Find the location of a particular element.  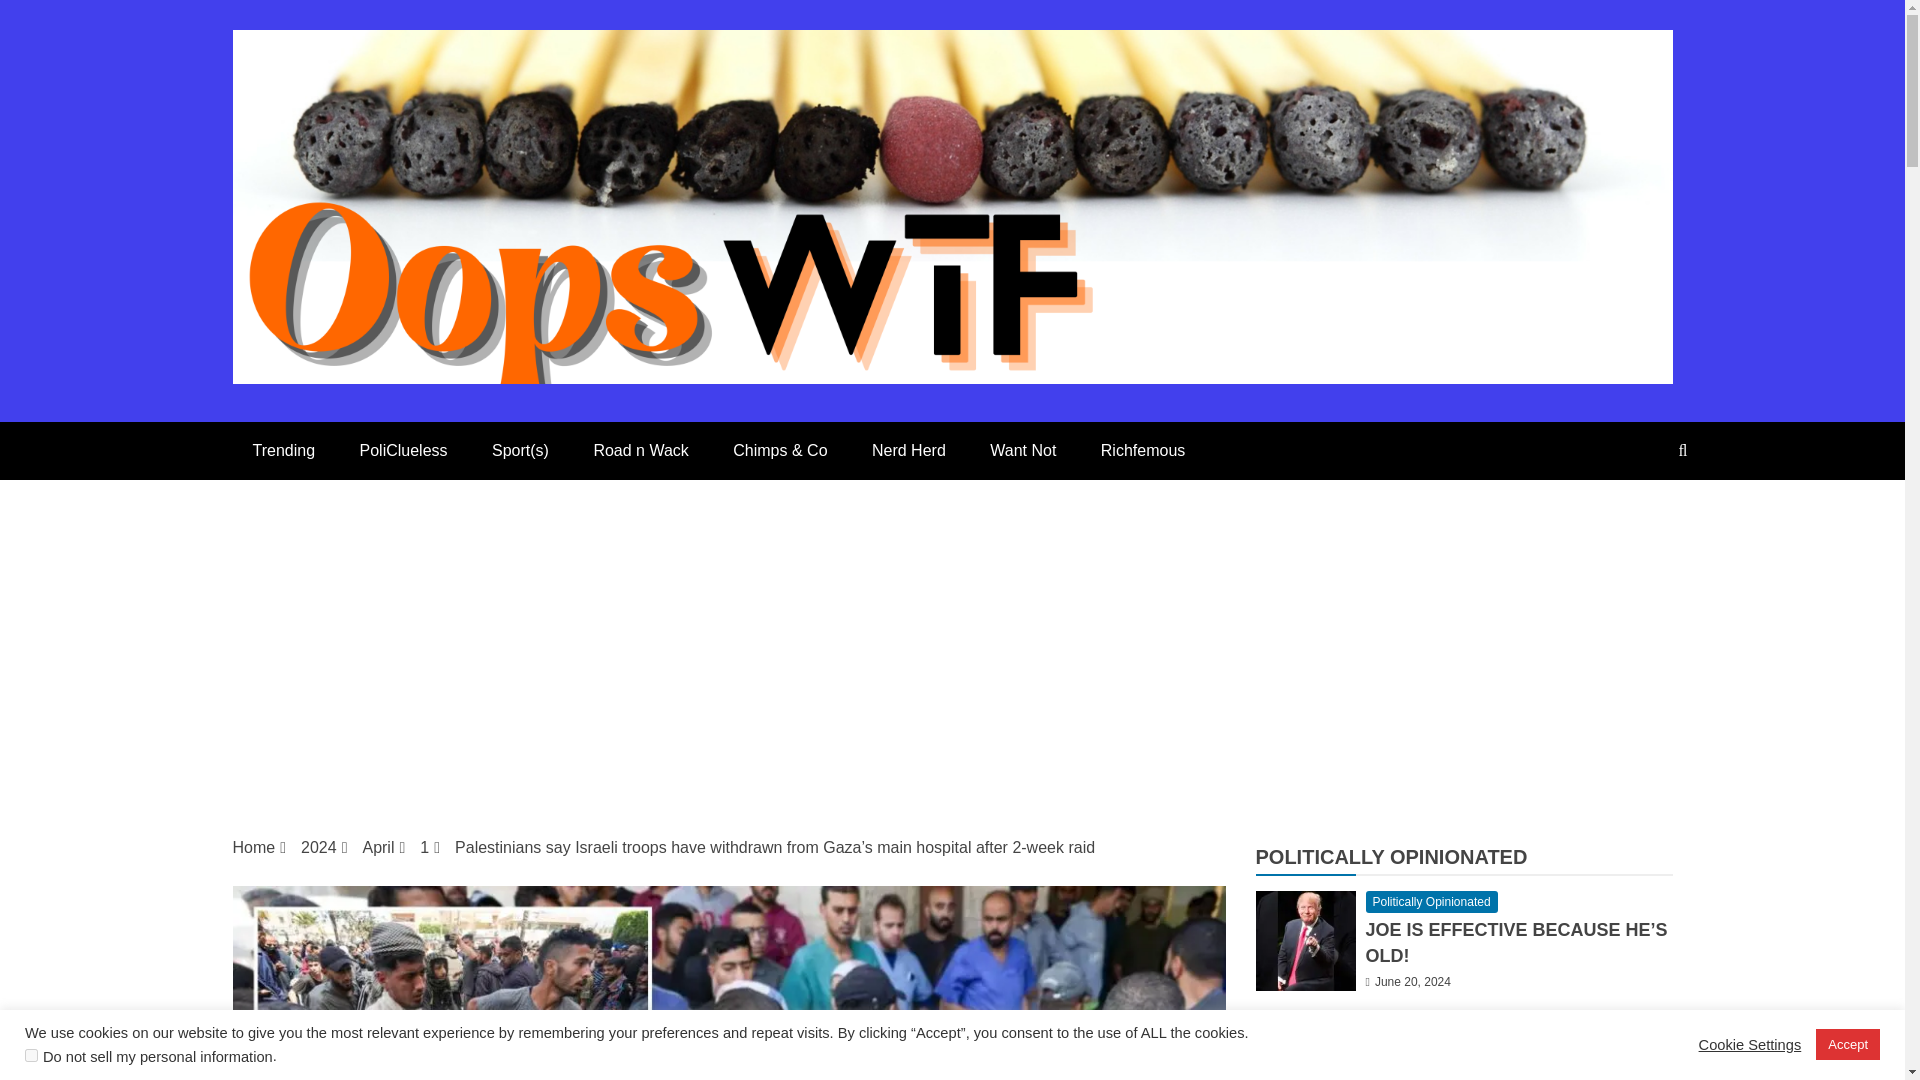

Joe is effective BECAUSE he's old! 5 is located at coordinates (1305, 941).